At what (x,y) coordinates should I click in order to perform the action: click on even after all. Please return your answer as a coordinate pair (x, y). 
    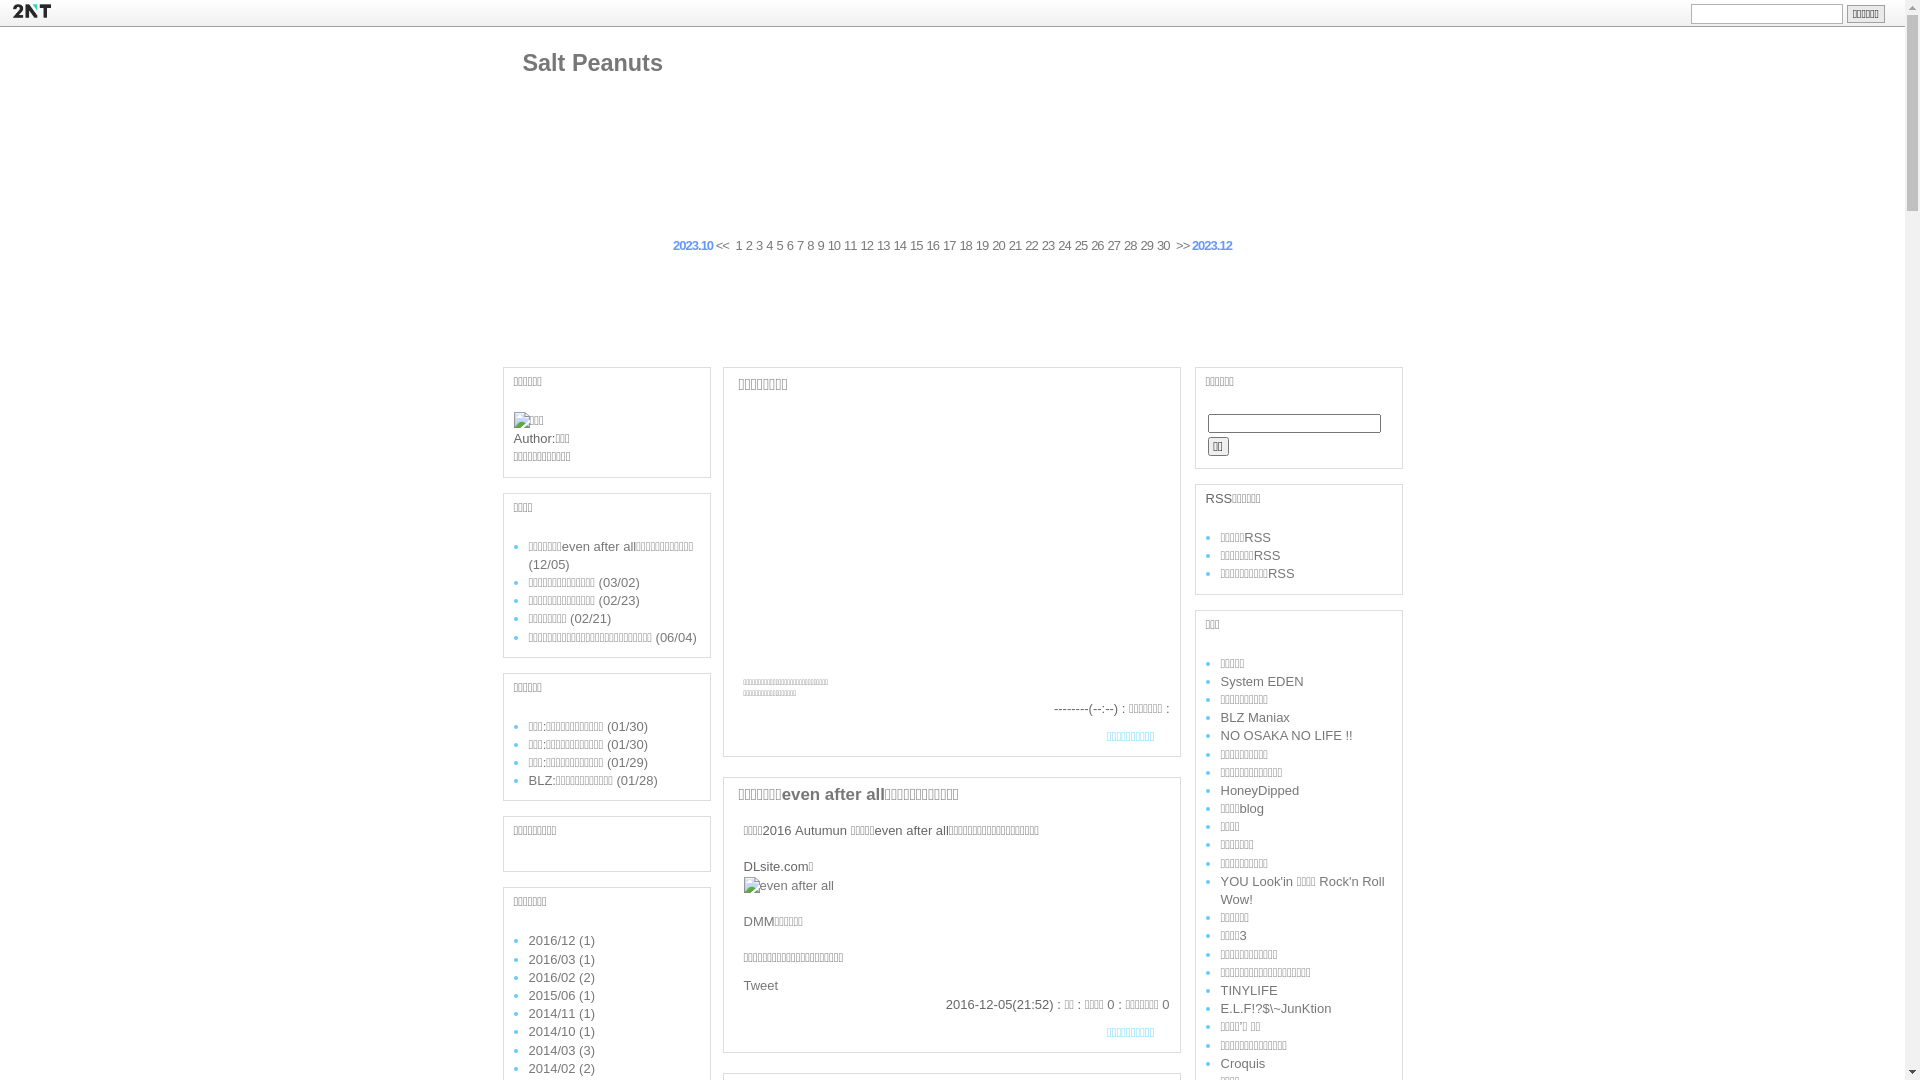
    Looking at the image, I should click on (789, 884).